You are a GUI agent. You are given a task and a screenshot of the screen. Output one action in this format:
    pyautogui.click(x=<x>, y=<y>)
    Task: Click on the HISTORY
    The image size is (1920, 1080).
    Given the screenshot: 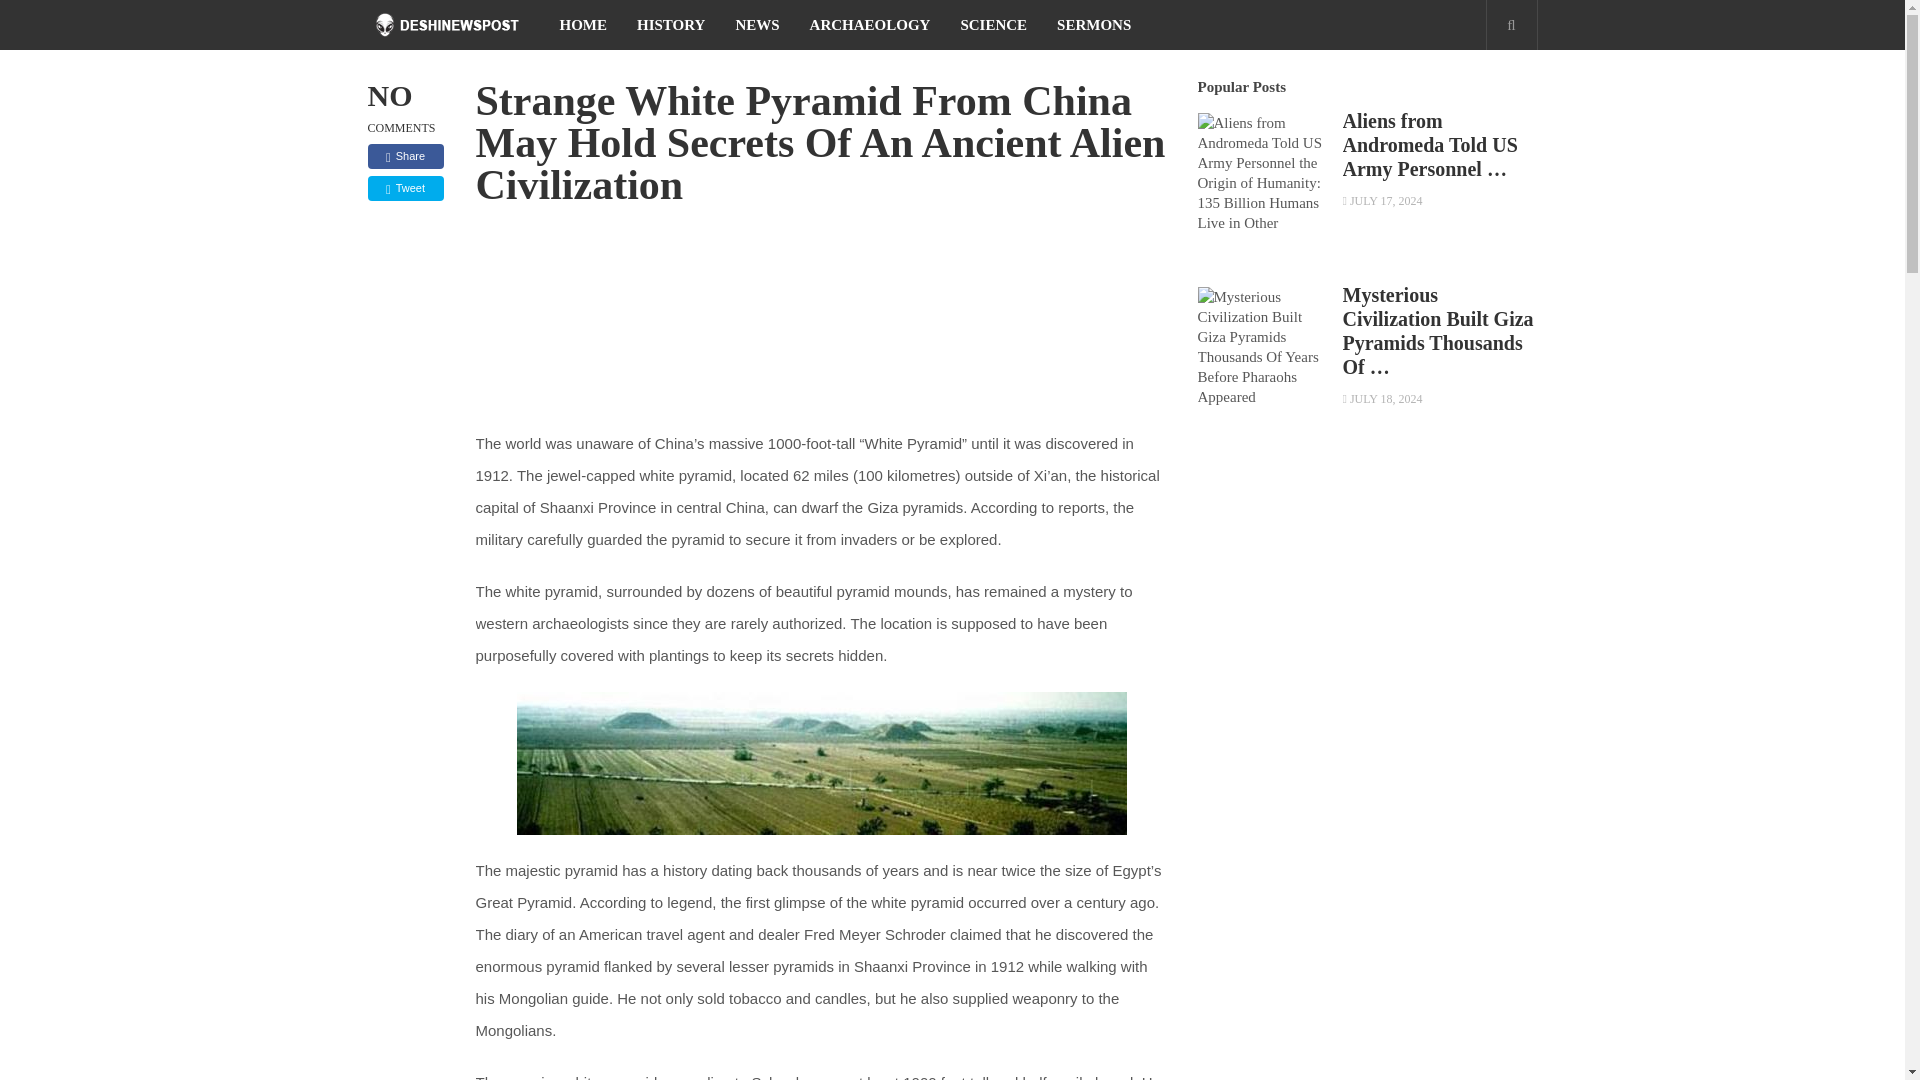 What is the action you would take?
    pyautogui.click(x=671, y=24)
    